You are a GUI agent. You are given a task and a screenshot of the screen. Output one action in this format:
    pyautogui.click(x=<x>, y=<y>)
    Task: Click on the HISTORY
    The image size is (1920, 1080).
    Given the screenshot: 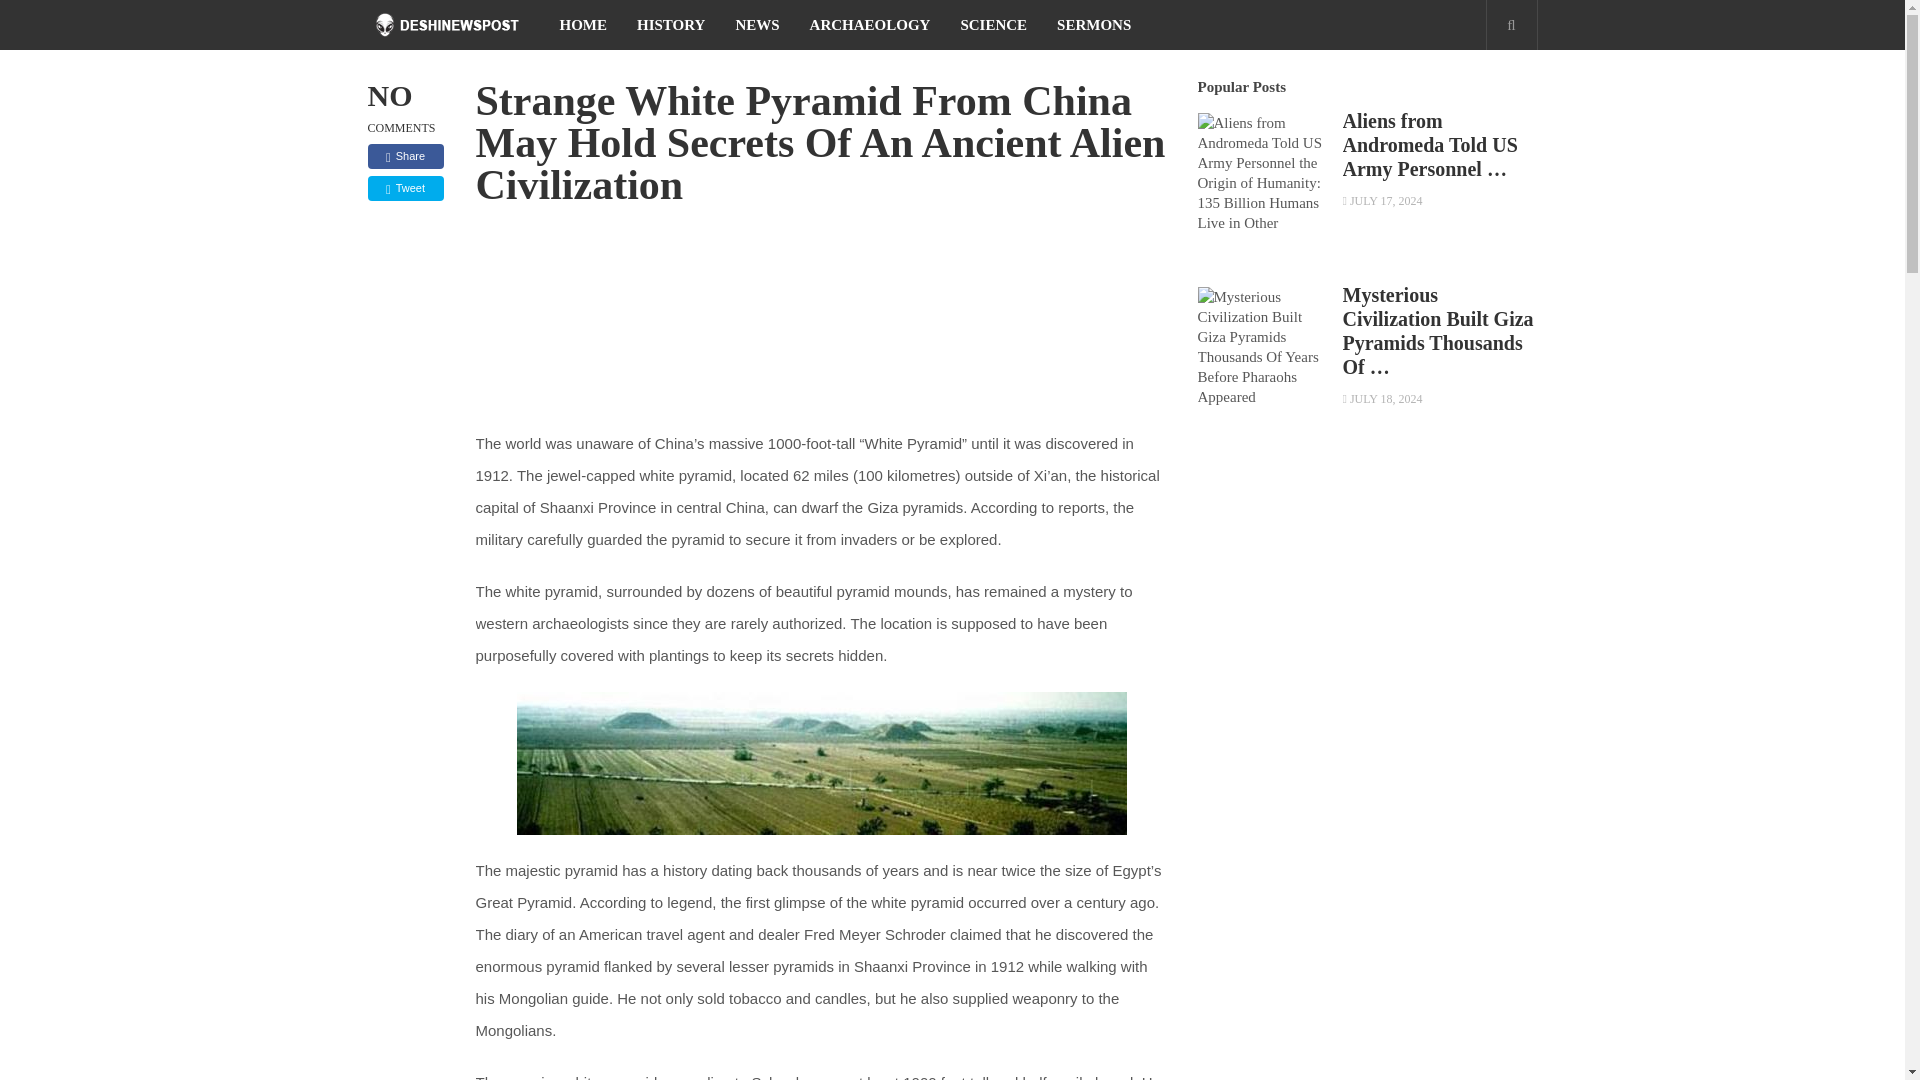 What is the action you would take?
    pyautogui.click(x=671, y=24)
    